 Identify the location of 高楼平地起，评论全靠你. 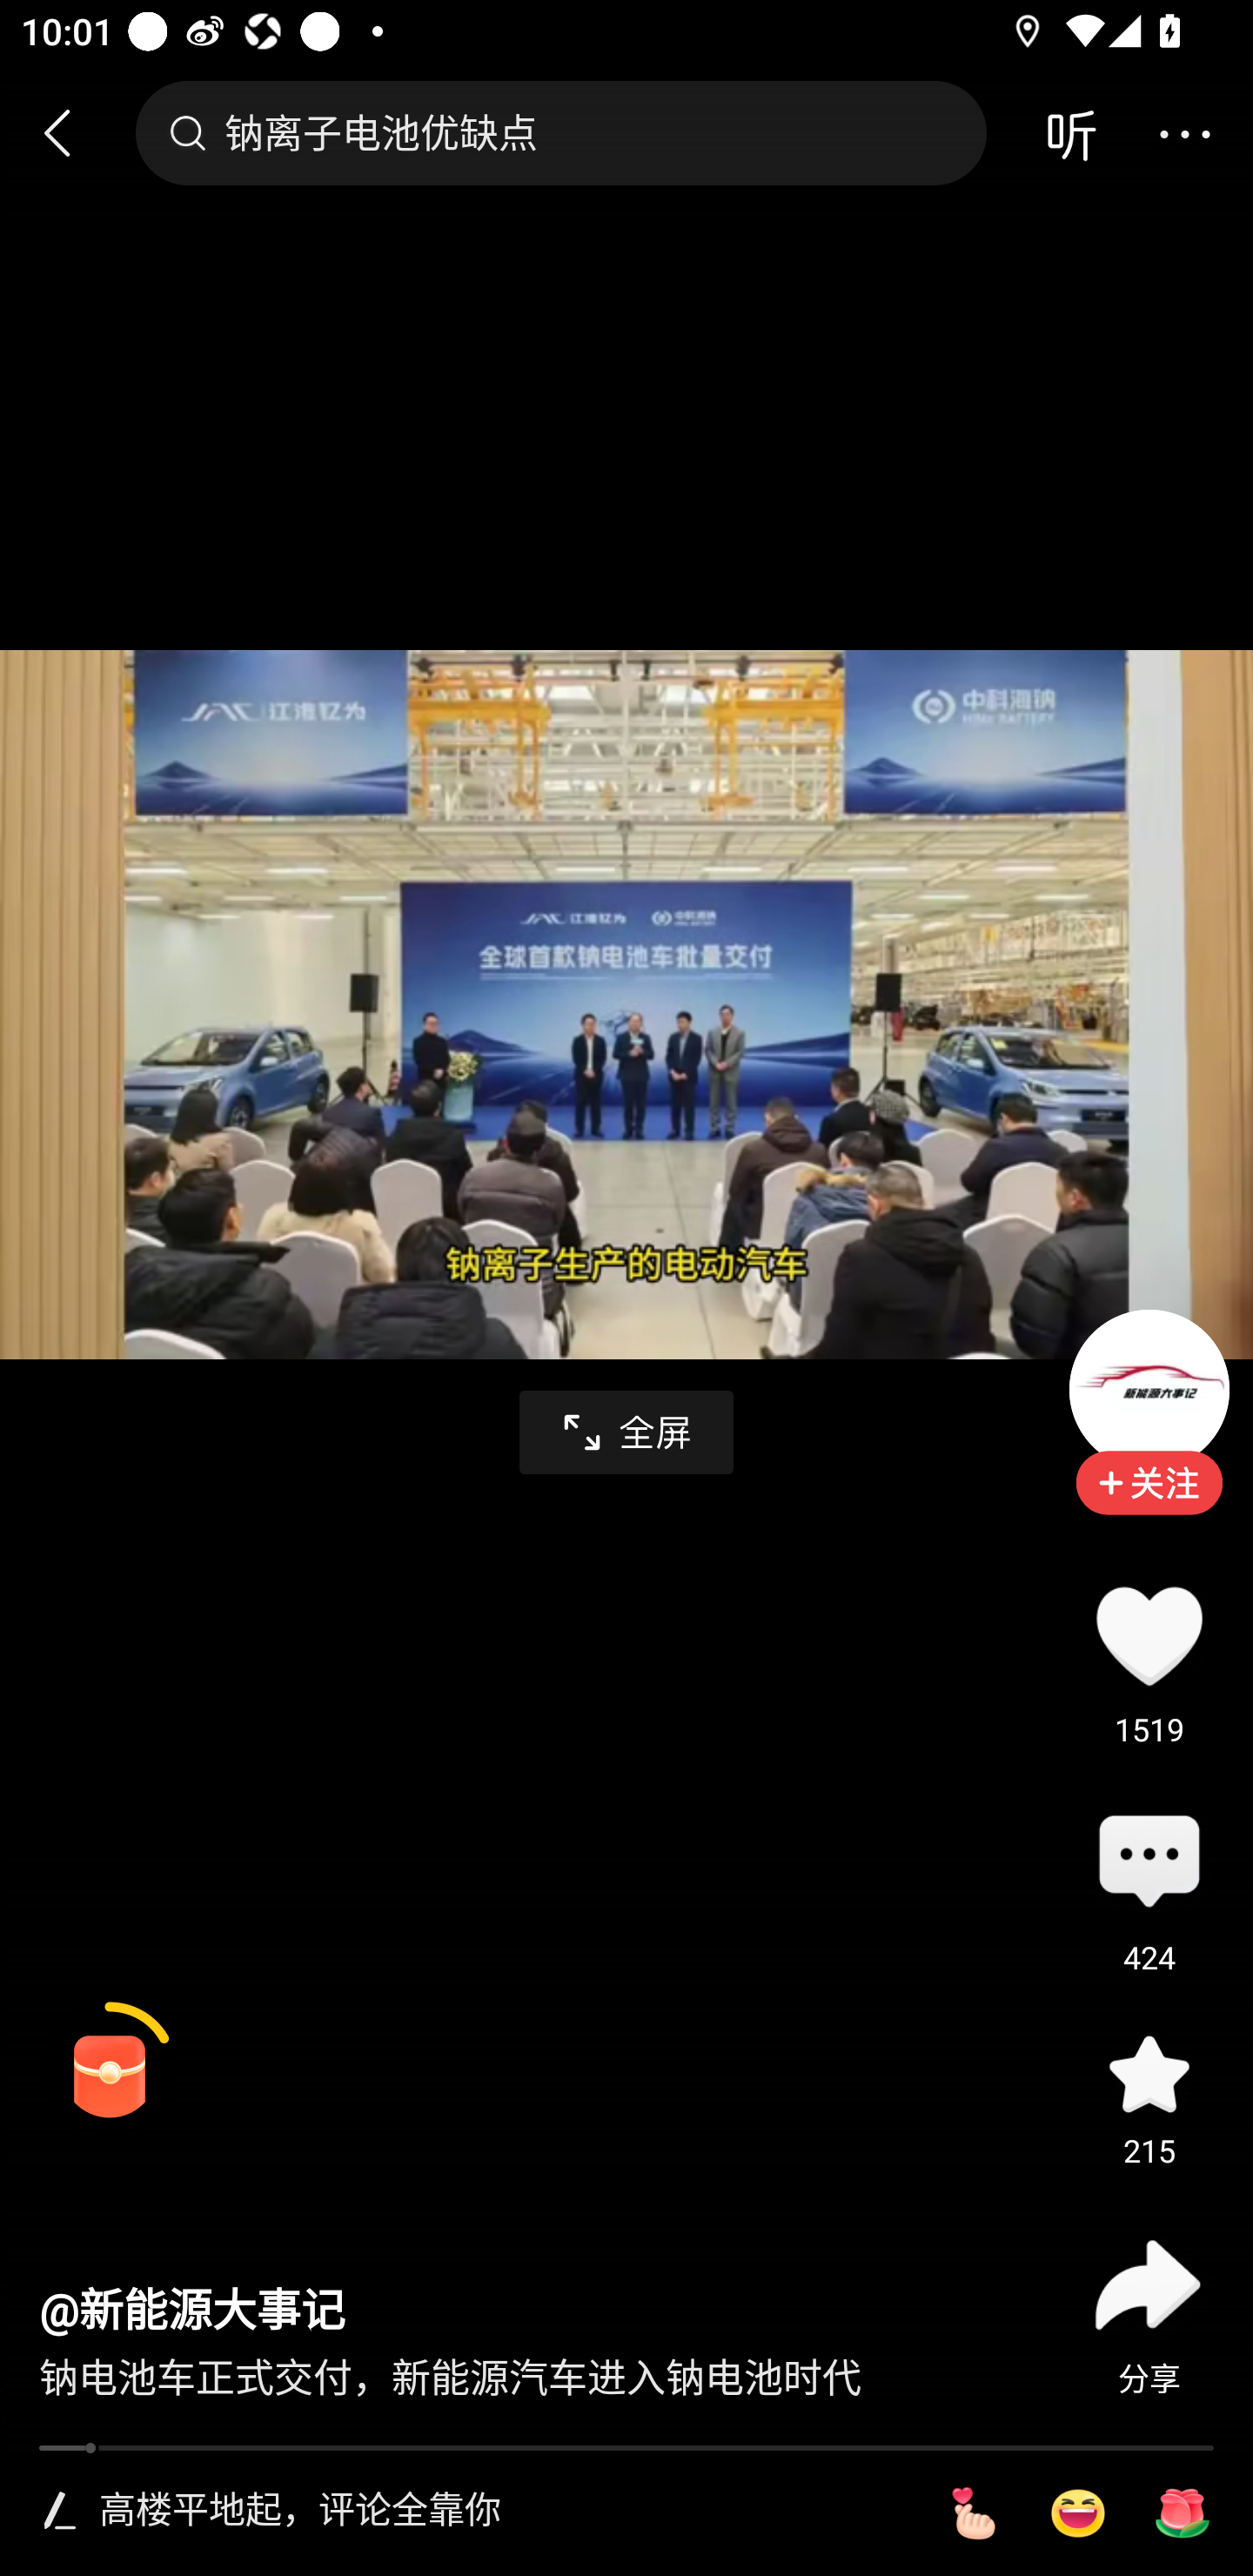
(501, 2512).